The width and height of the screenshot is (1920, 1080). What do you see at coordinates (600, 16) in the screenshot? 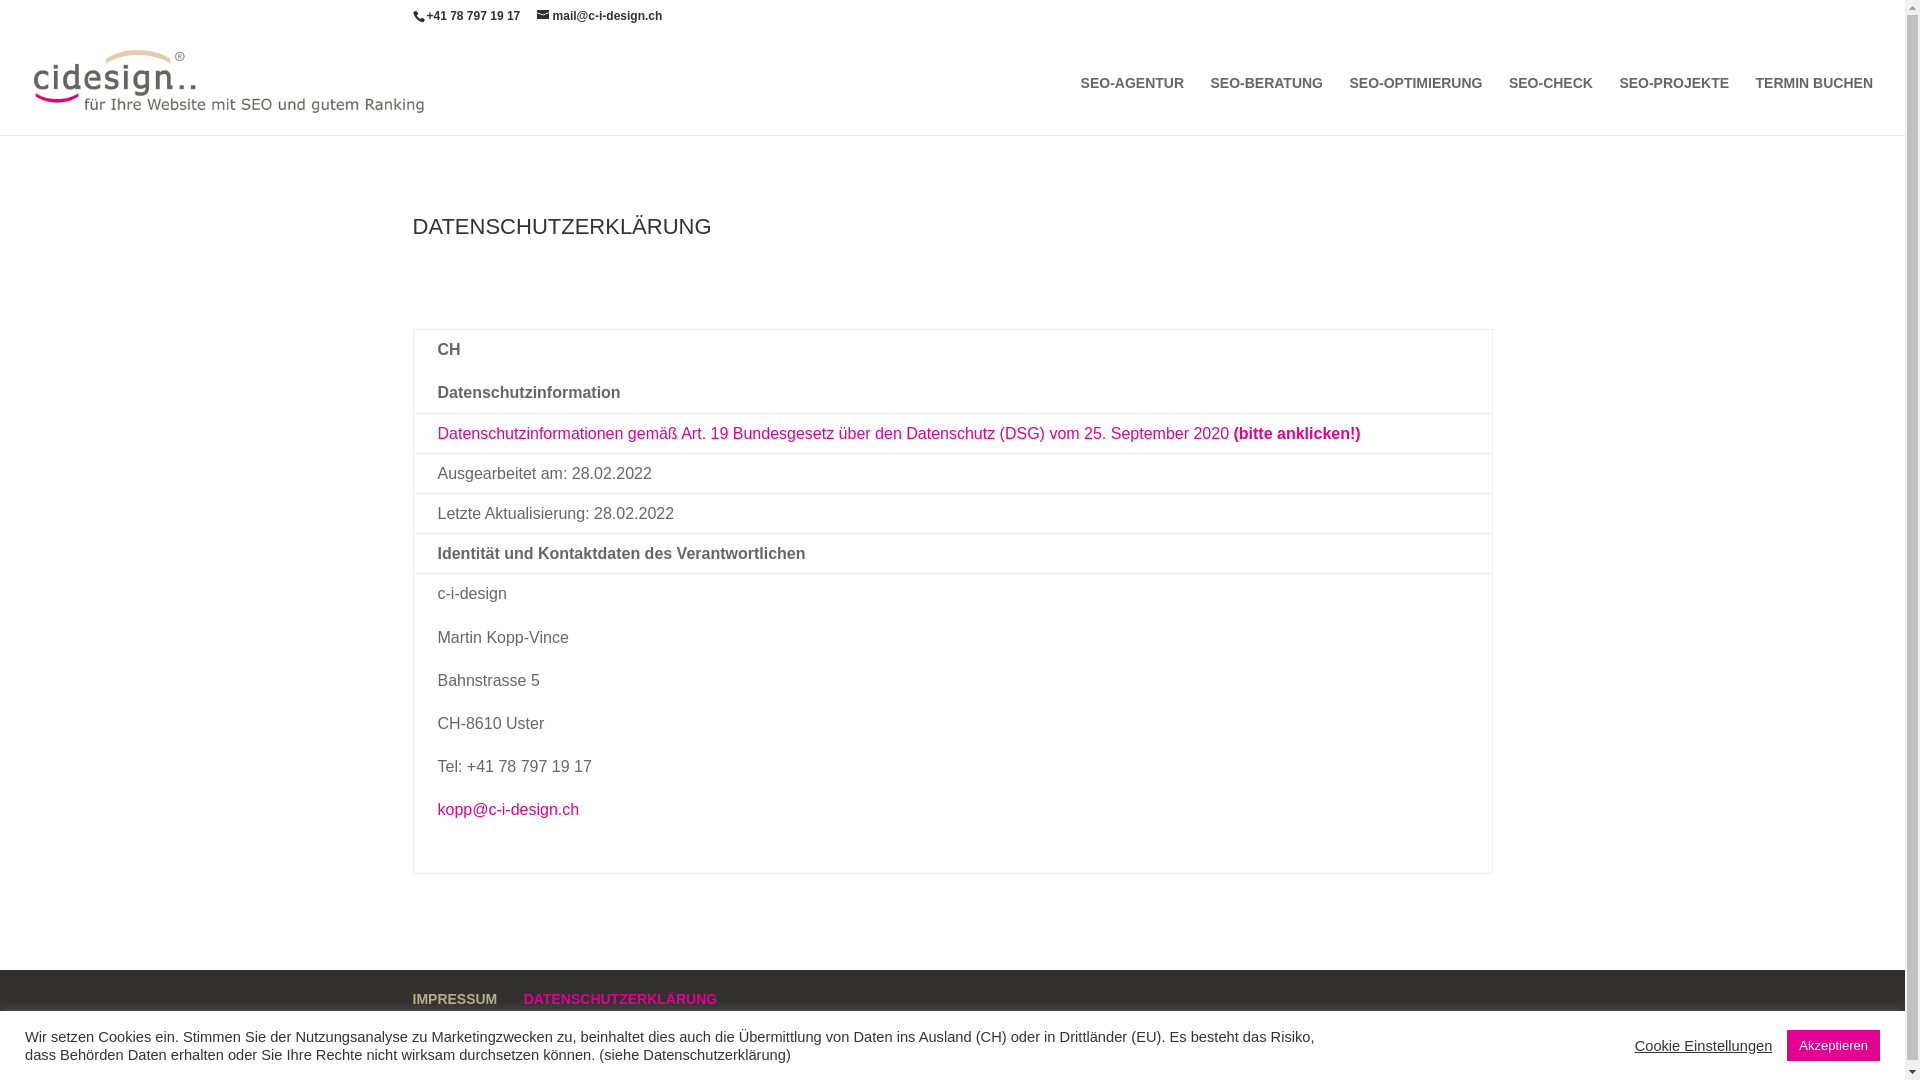
I see `mail@c-i-design.ch` at bounding box center [600, 16].